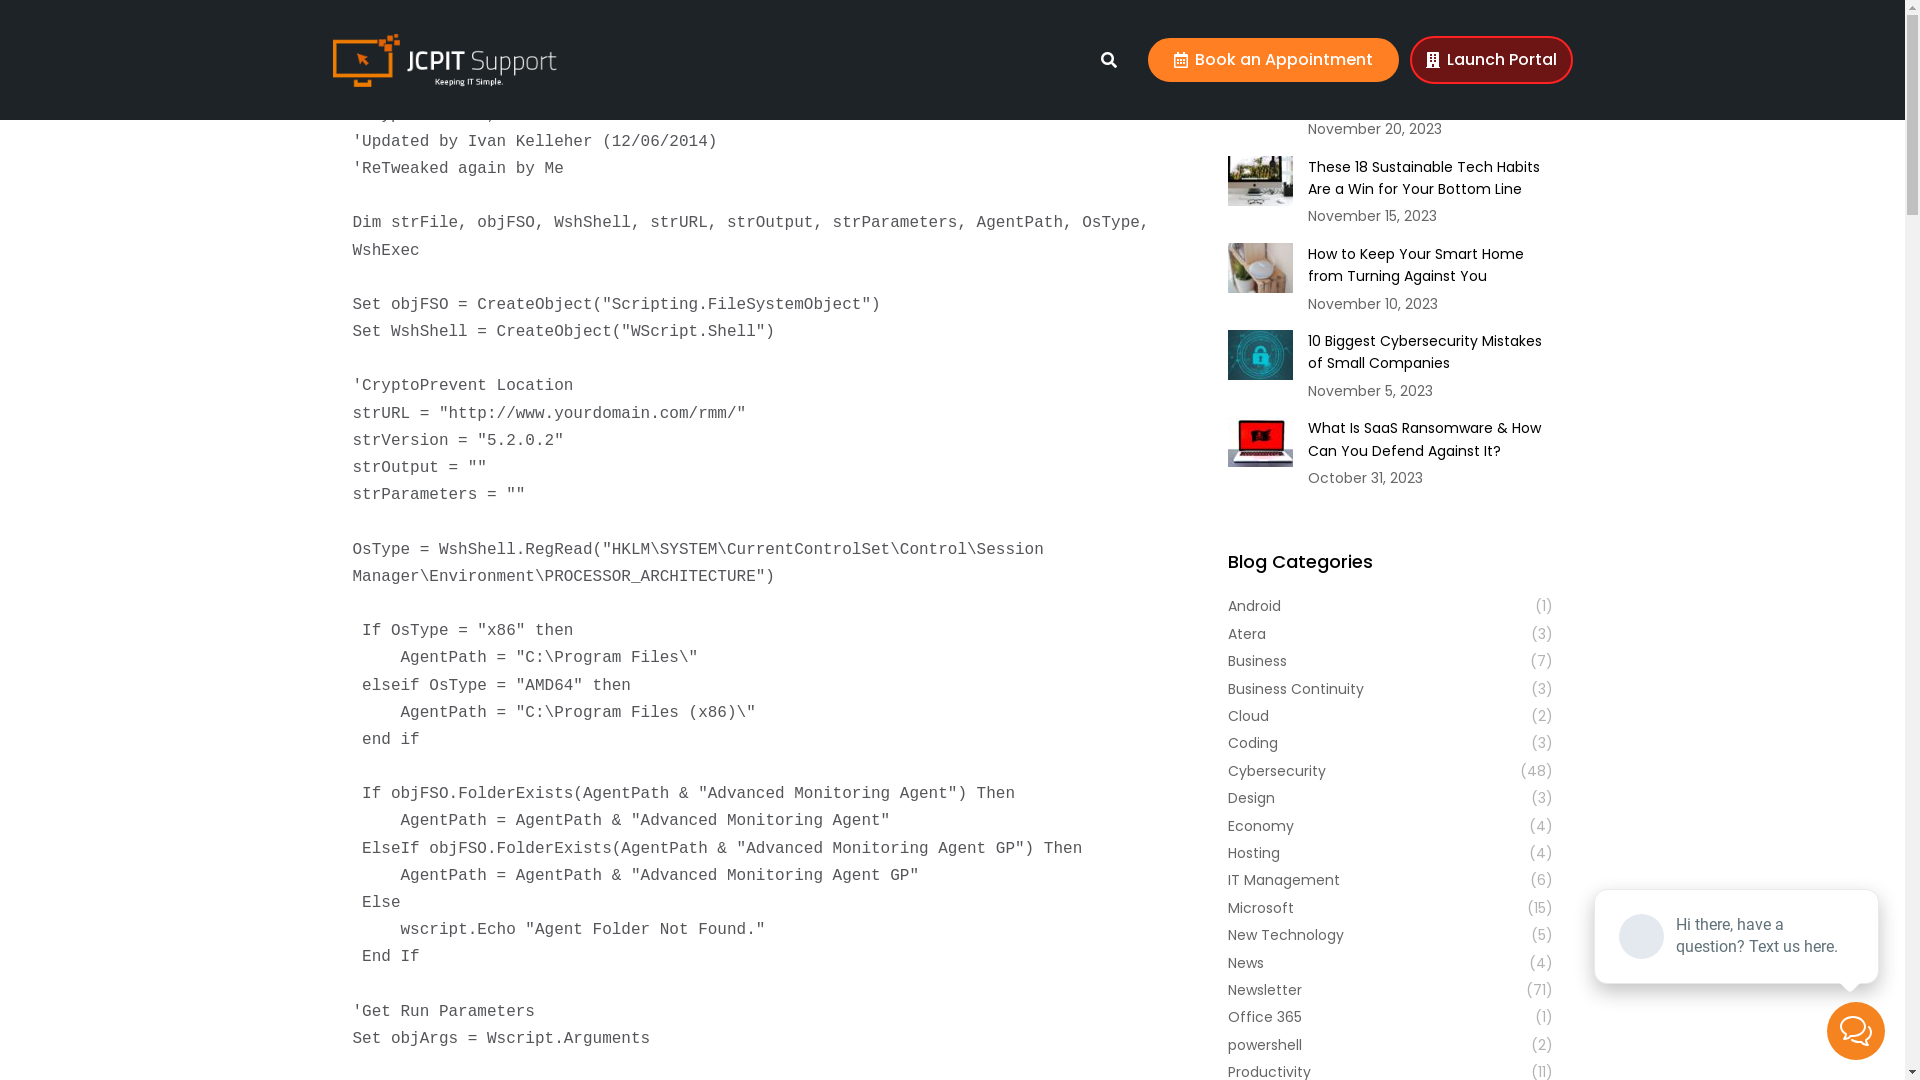 The image size is (1920, 1080). Describe the element at coordinates (1430, 80) in the screenshot. I see `Watch Out for Ransomware Pretending to Be a Windows Update!` at that location.